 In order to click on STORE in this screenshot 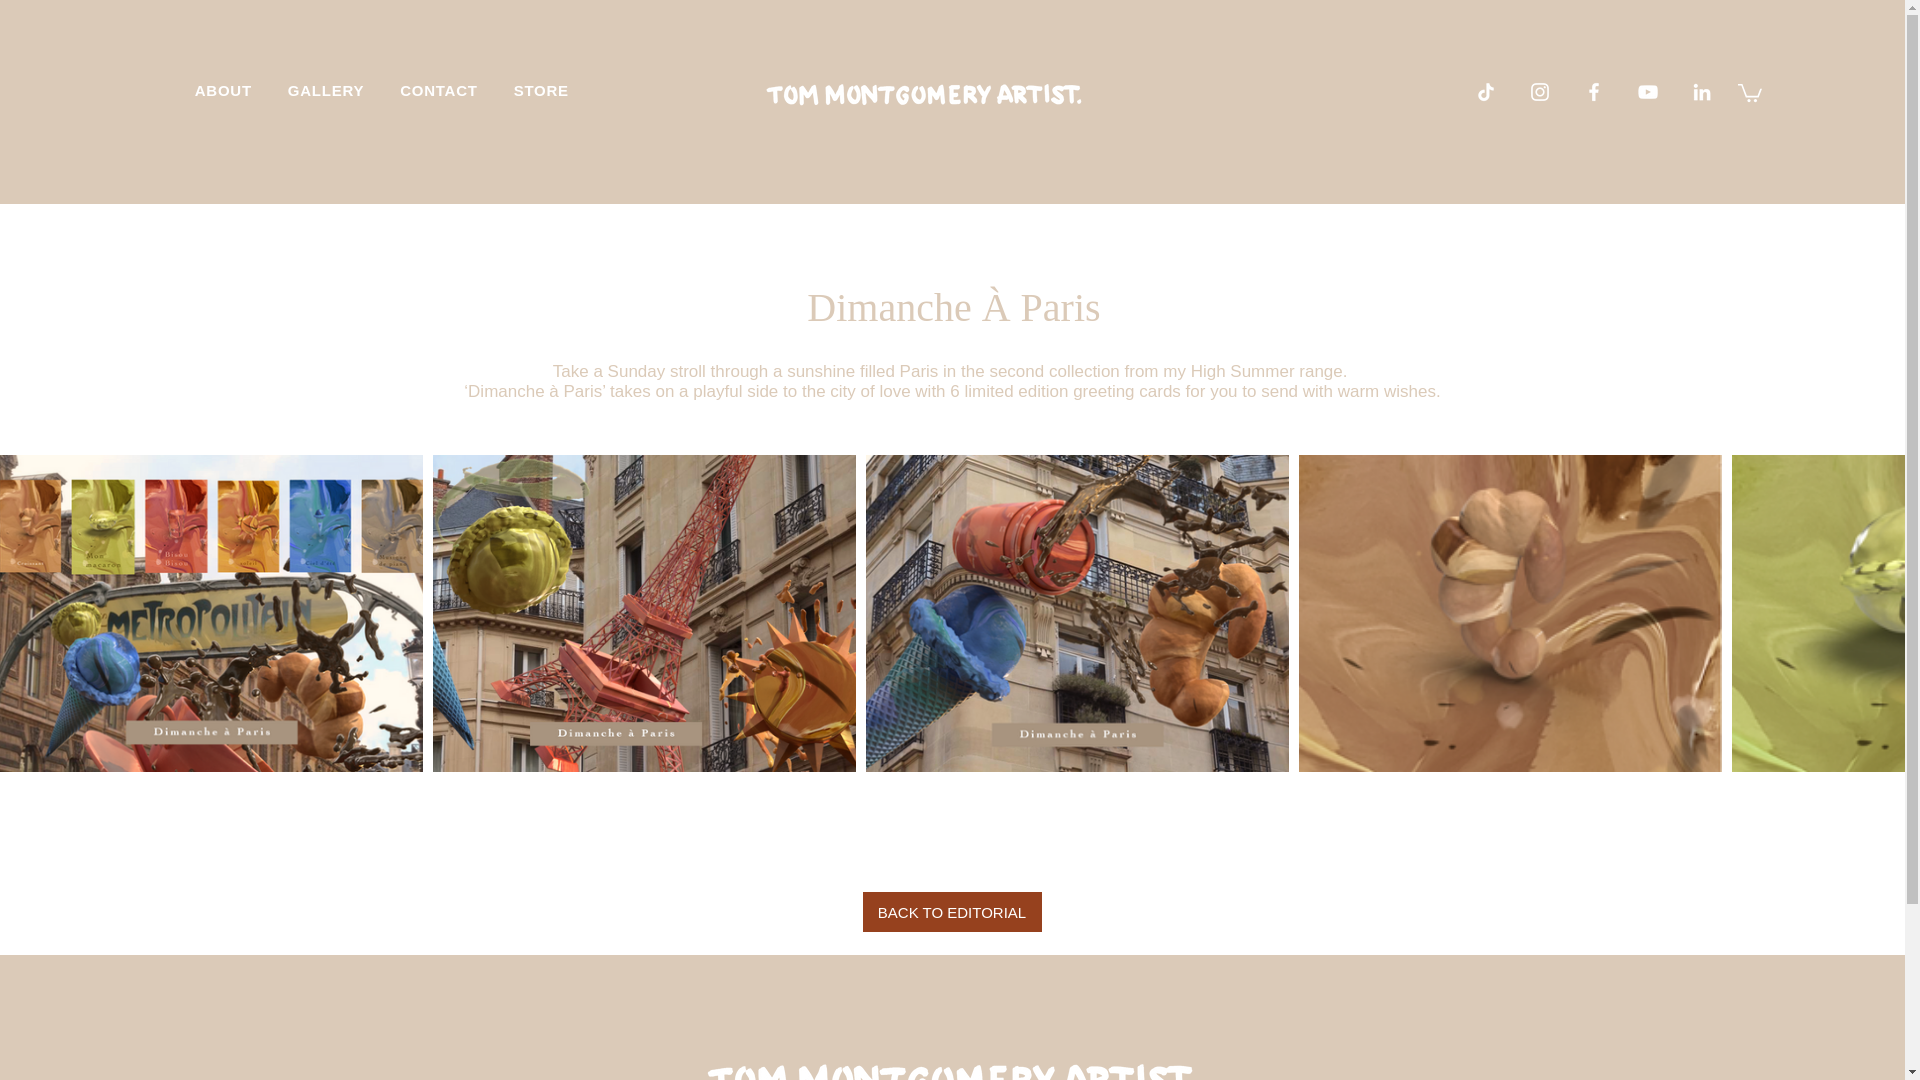, I will do `click(541, 90)`.